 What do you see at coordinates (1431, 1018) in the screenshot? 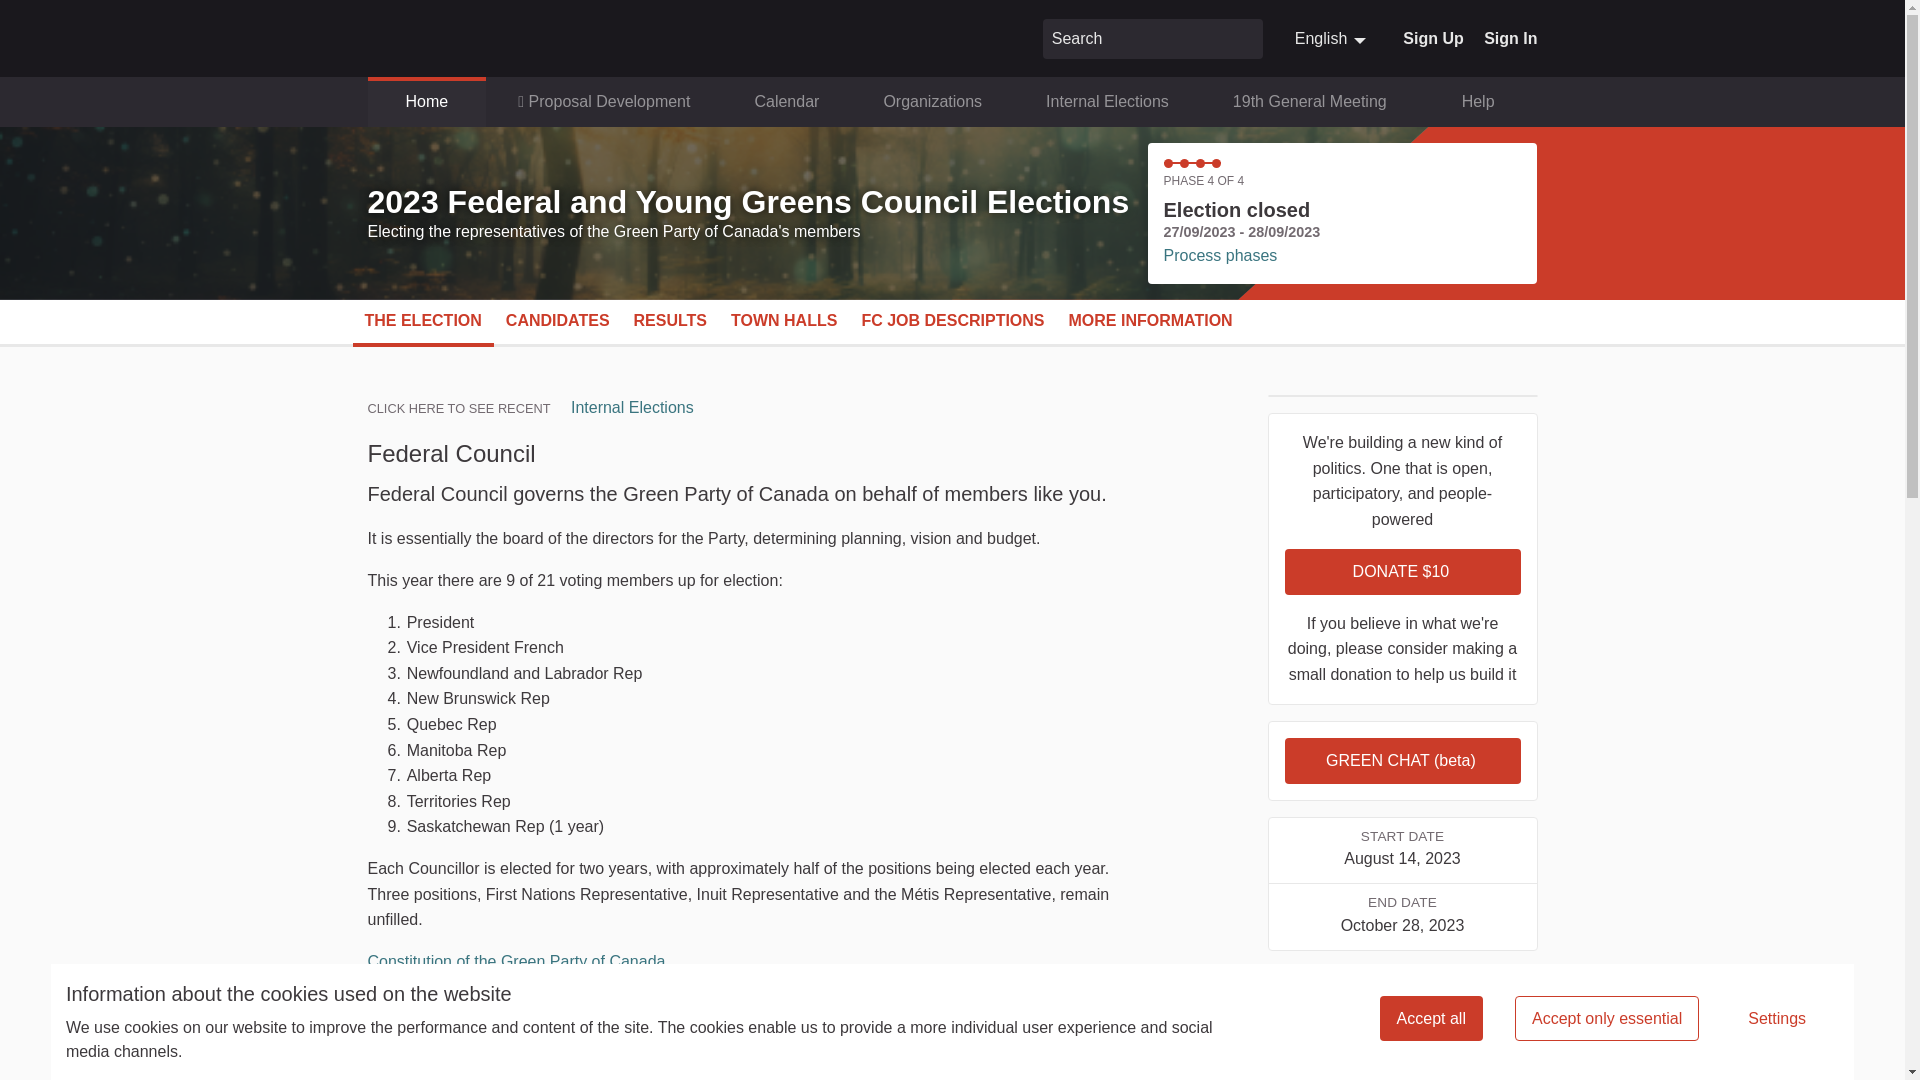
I see `chat` at bounding box center [1431, 1018].